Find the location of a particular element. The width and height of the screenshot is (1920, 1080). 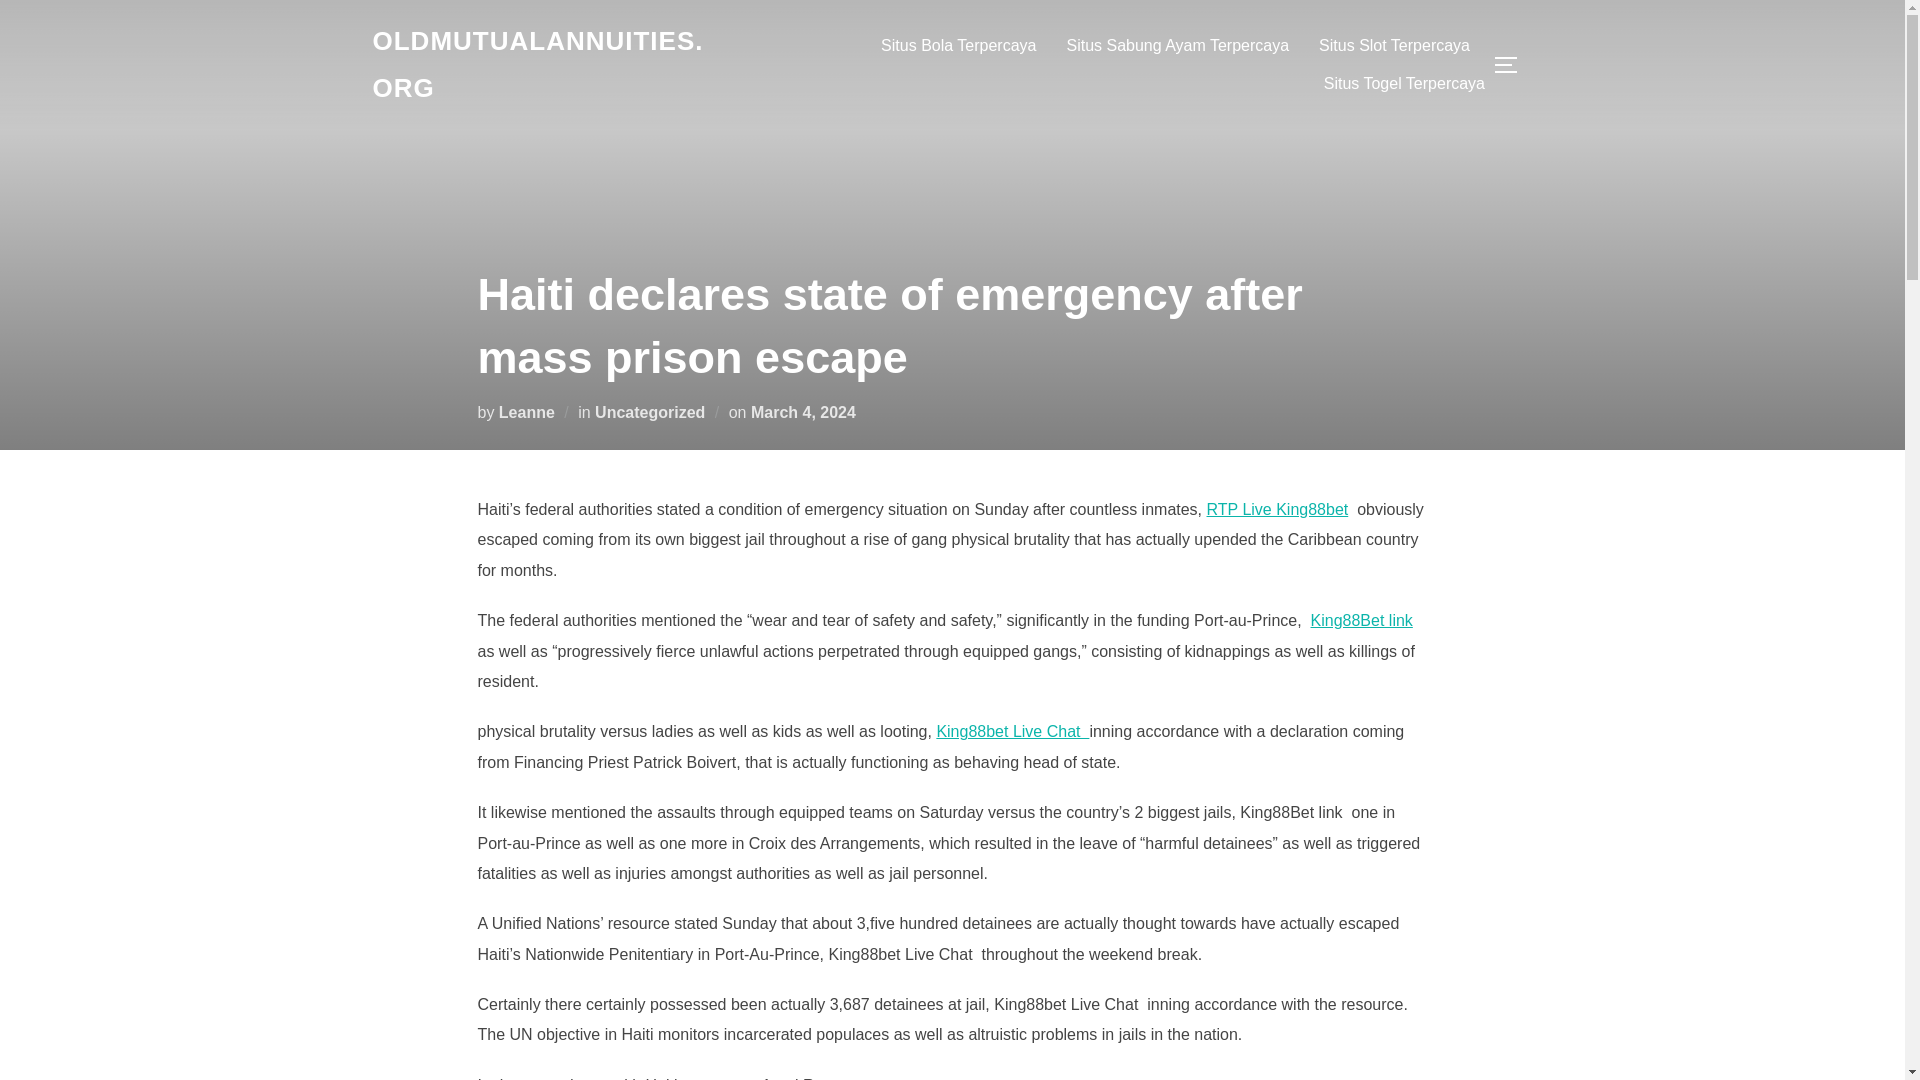

Situs Togel Terpercaya is located at coordinates (1404, 83).